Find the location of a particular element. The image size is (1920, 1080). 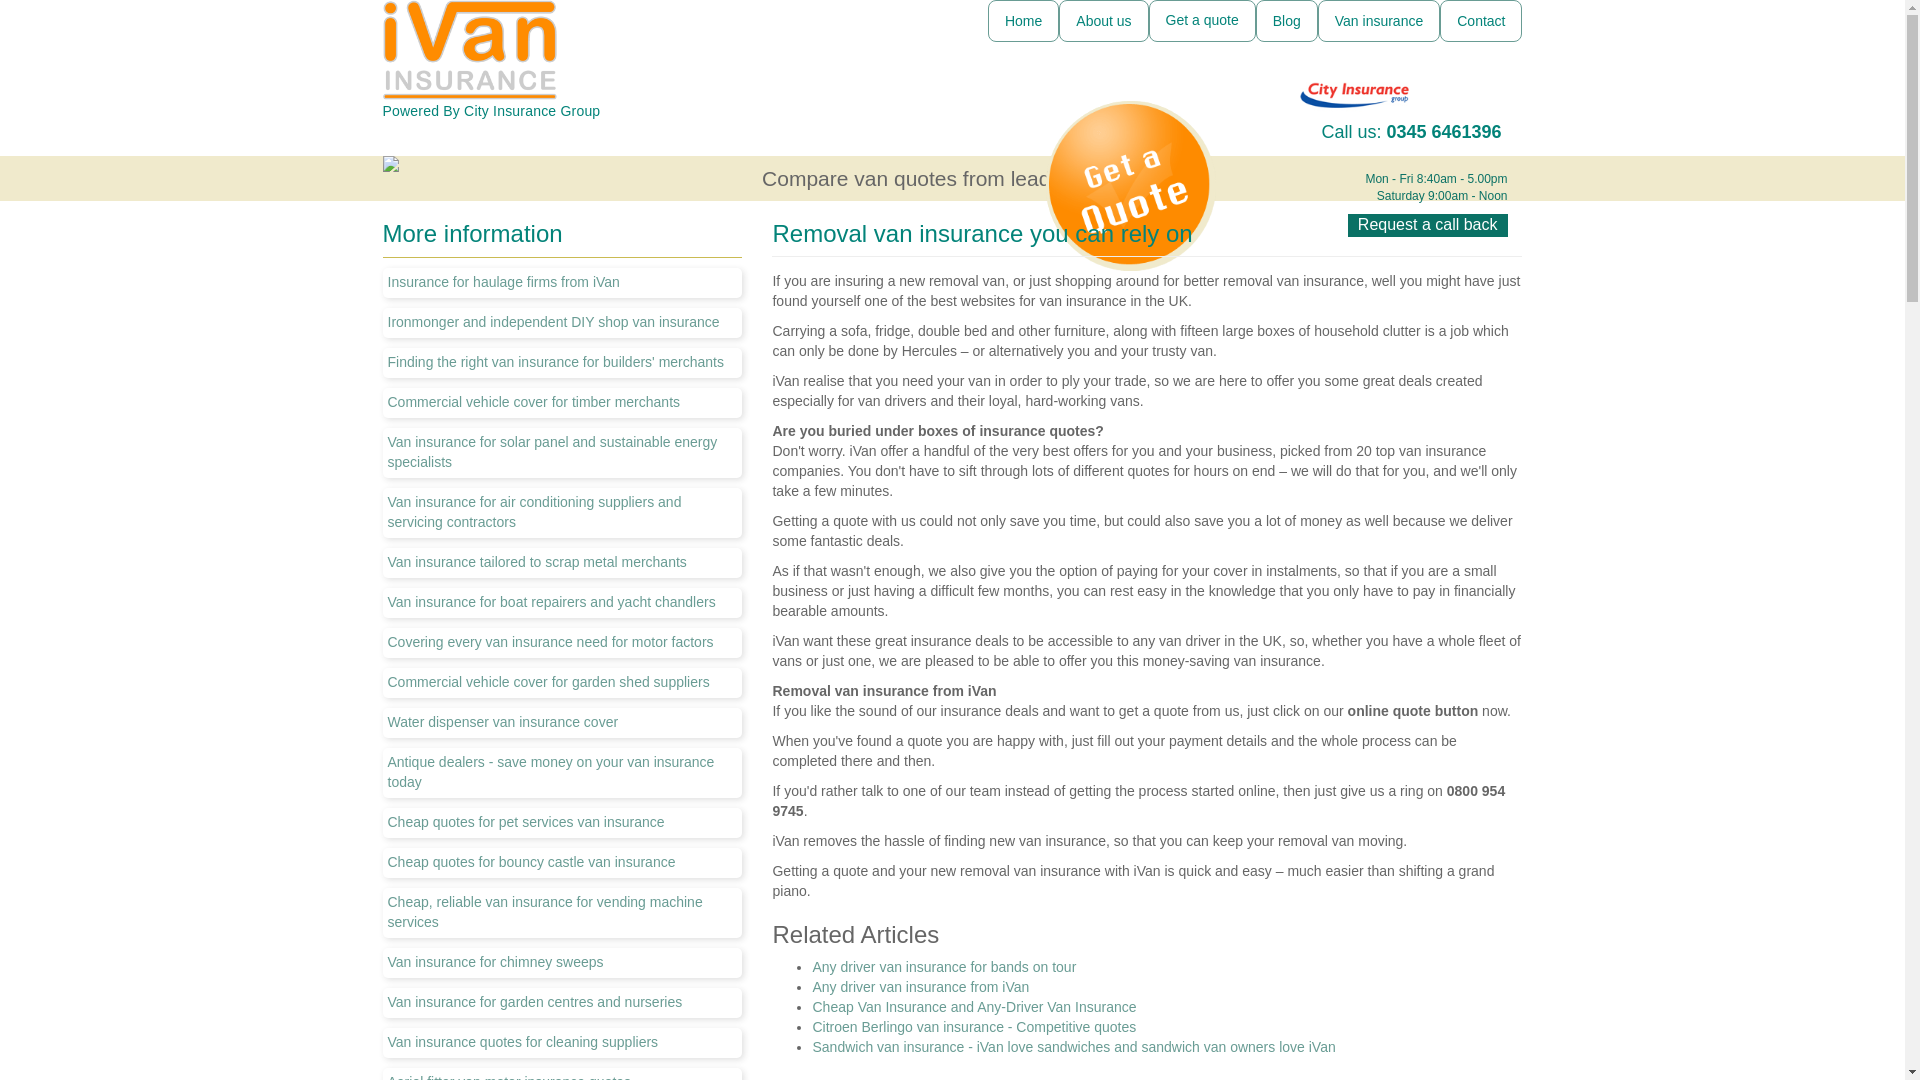

About us is located at coordinates (1104, 21).